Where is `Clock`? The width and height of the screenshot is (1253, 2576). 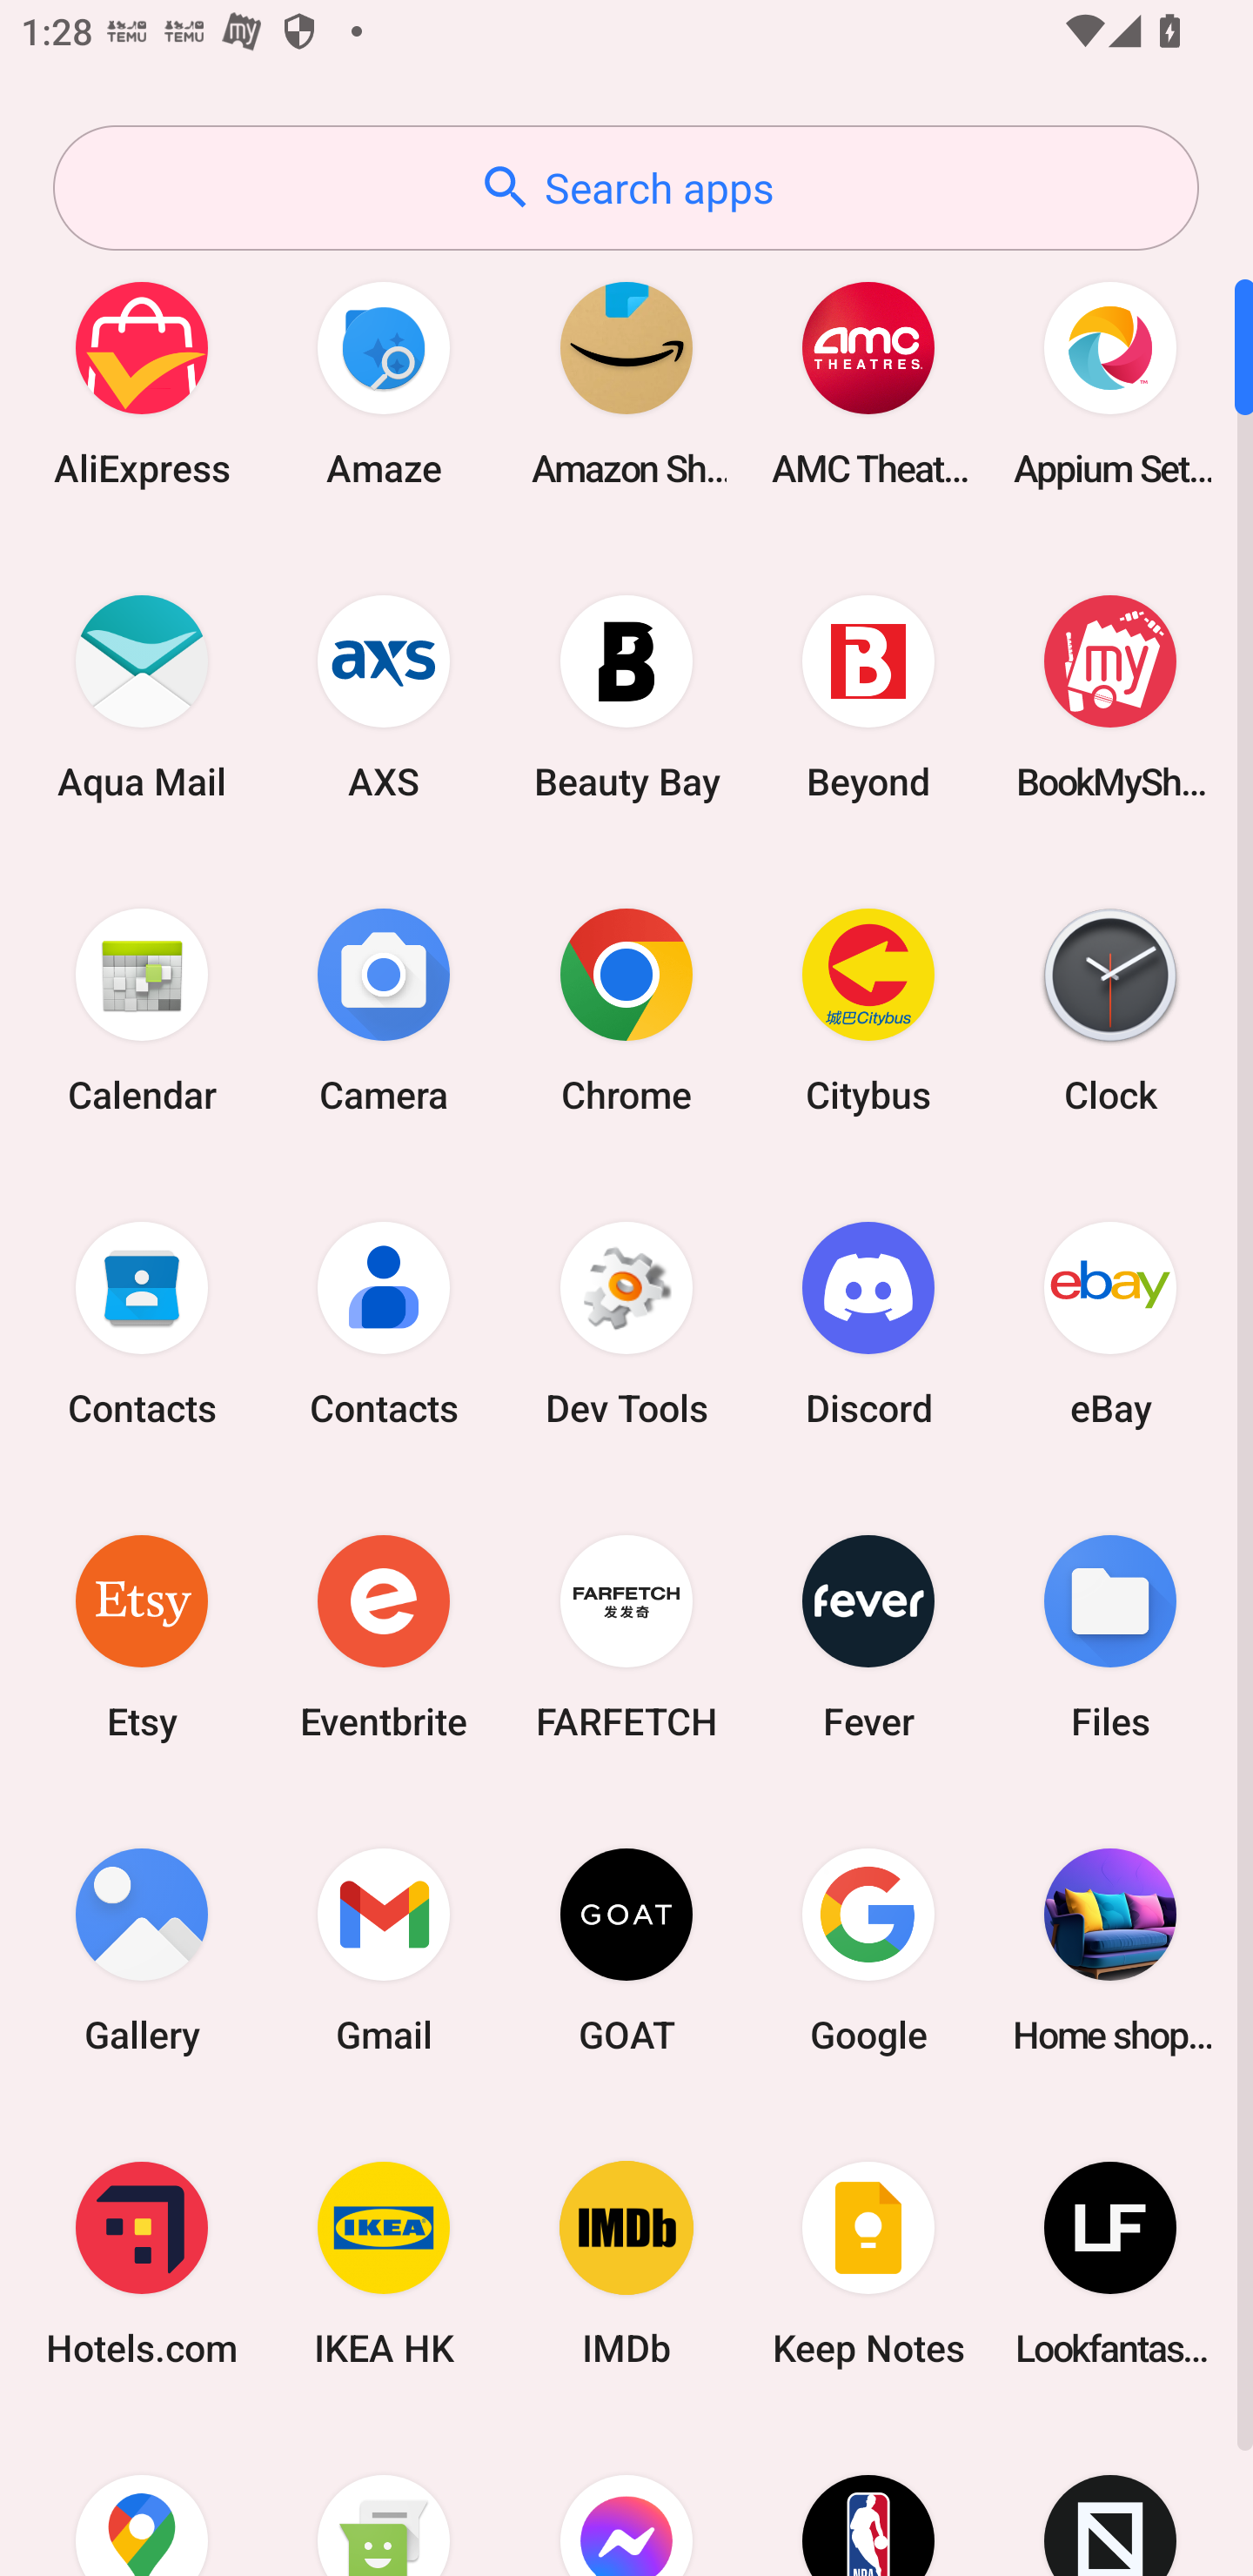 Clock is located at coordinates (1110, 1010).